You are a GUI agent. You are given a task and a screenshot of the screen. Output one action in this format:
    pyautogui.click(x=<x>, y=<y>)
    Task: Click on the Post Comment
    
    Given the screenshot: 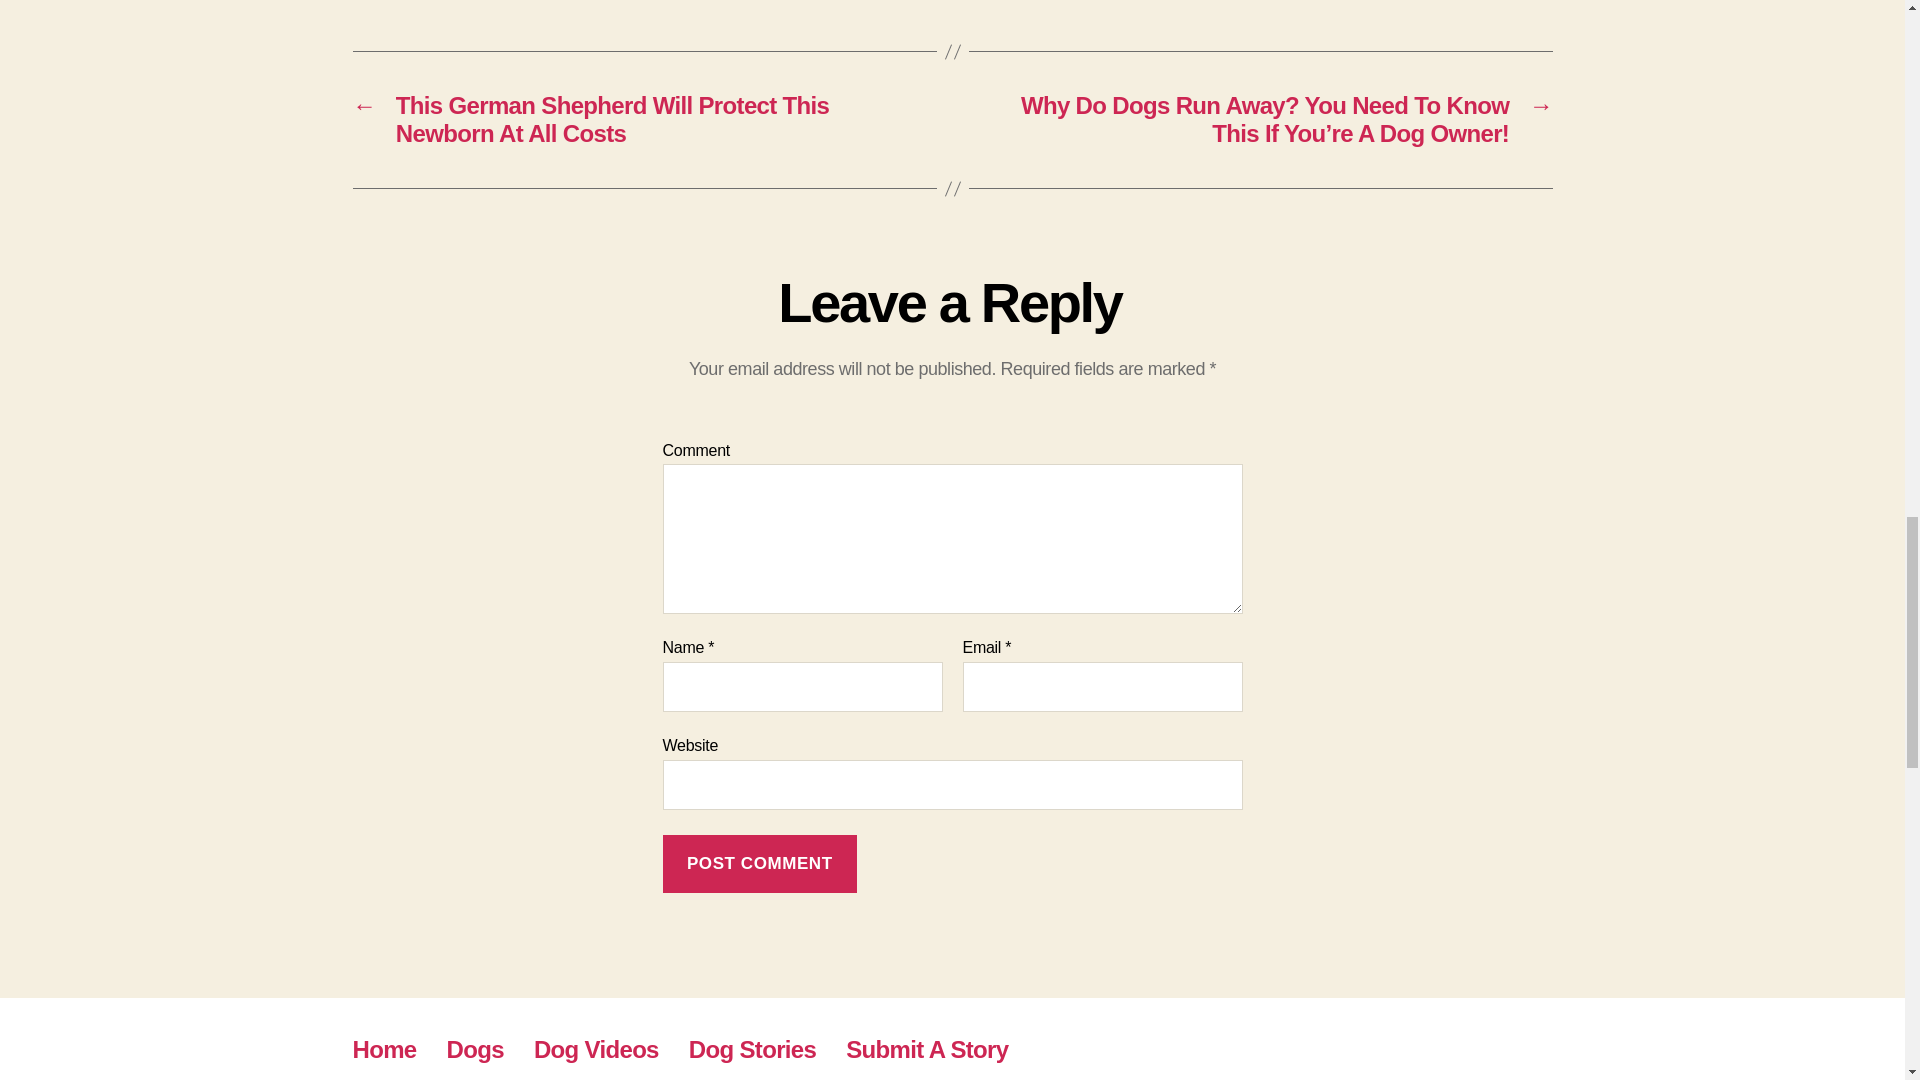 What is the action you would take?
    pyautogui.click(x=759, y=864)
    